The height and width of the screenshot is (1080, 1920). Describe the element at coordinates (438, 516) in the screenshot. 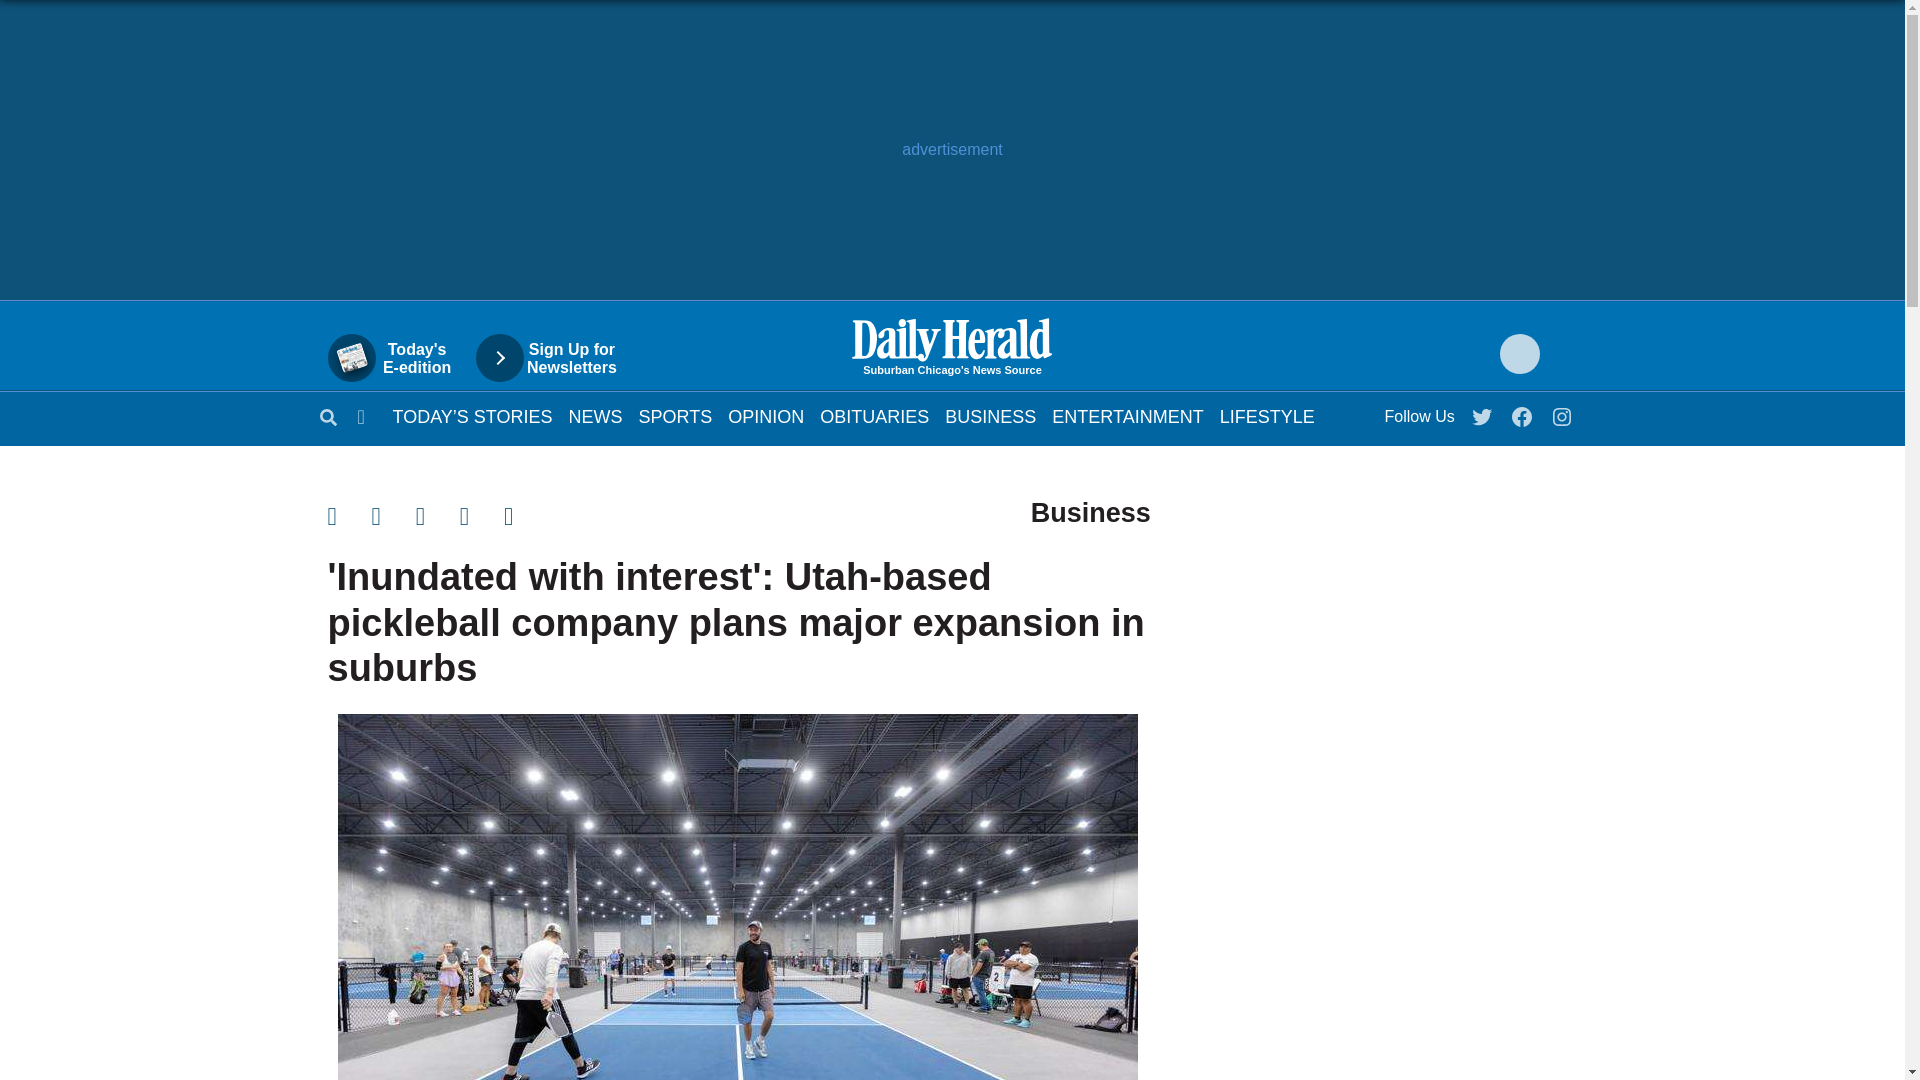

I see `Share via Email` at that location.